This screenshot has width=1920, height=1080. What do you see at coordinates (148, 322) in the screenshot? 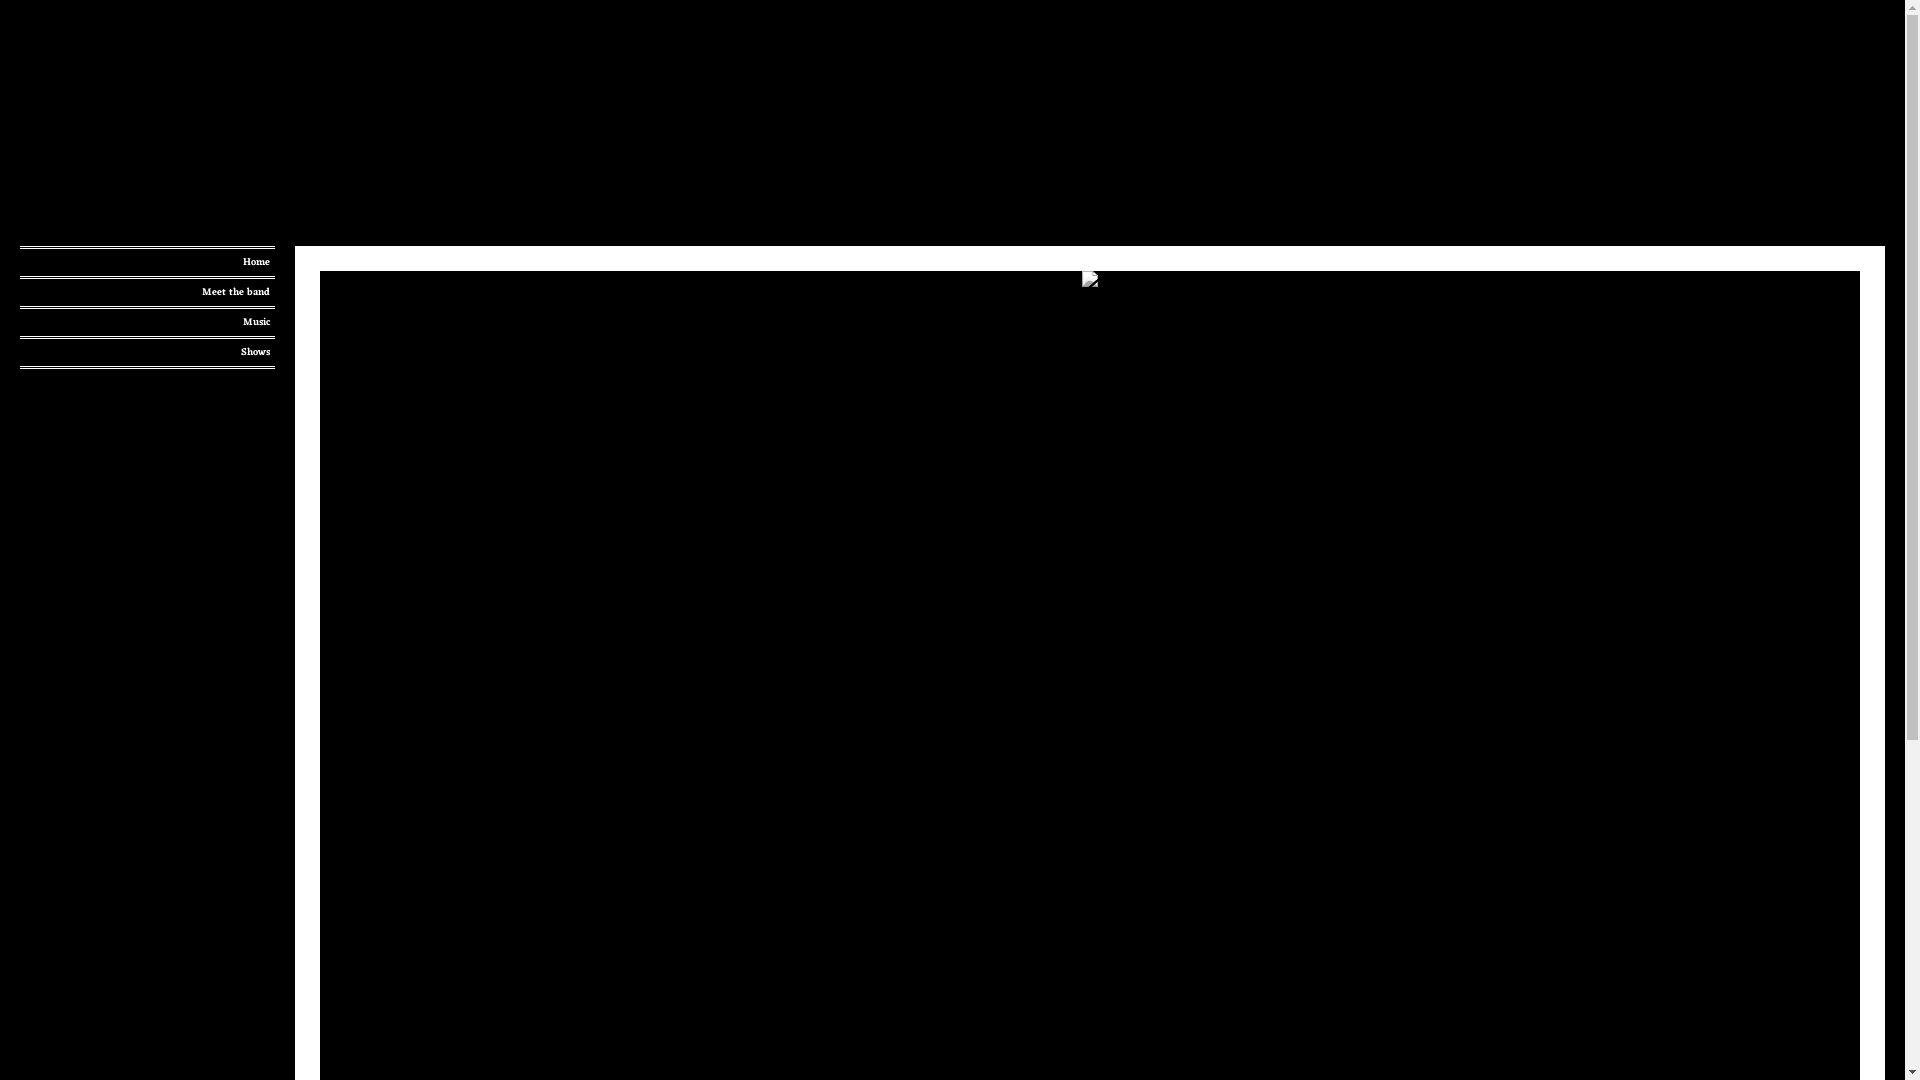
I see `Music` at bounding box center [148, 322].